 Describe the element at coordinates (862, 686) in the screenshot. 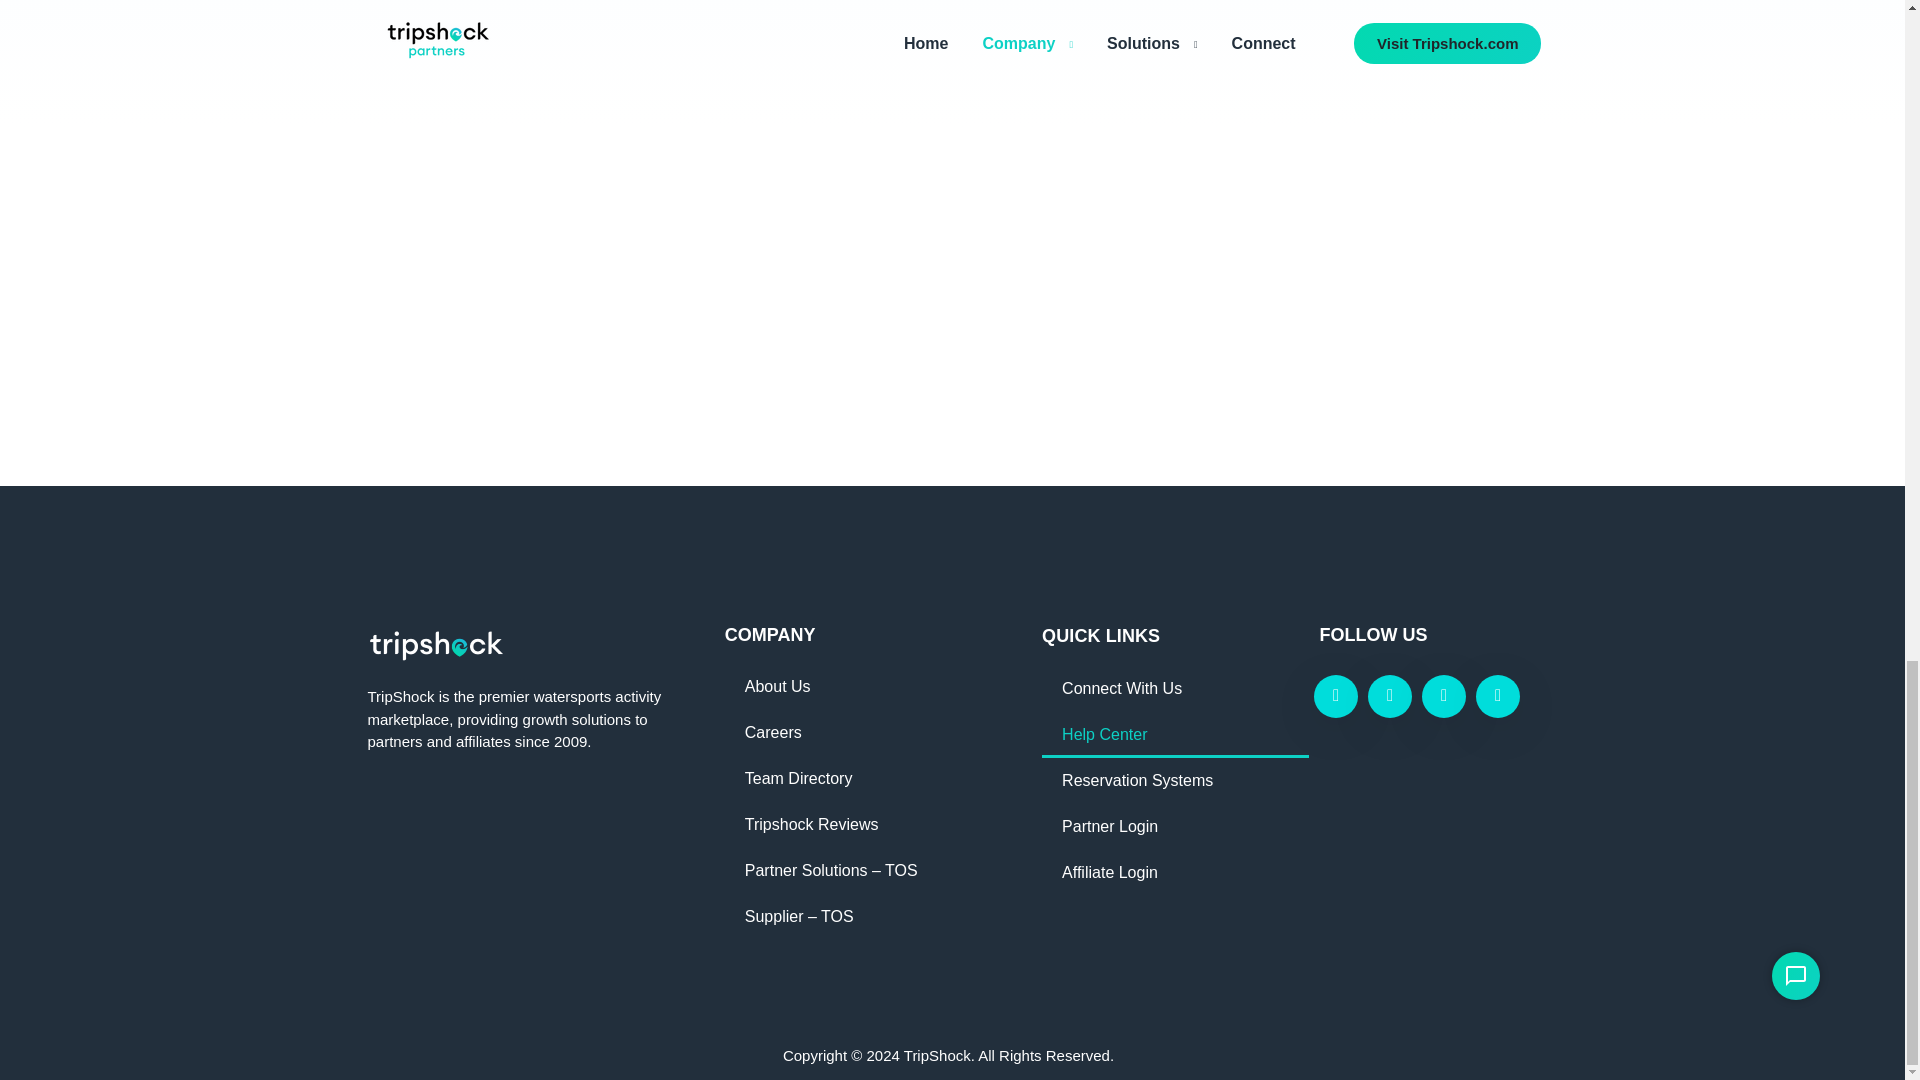

I see `About Us` at that location.